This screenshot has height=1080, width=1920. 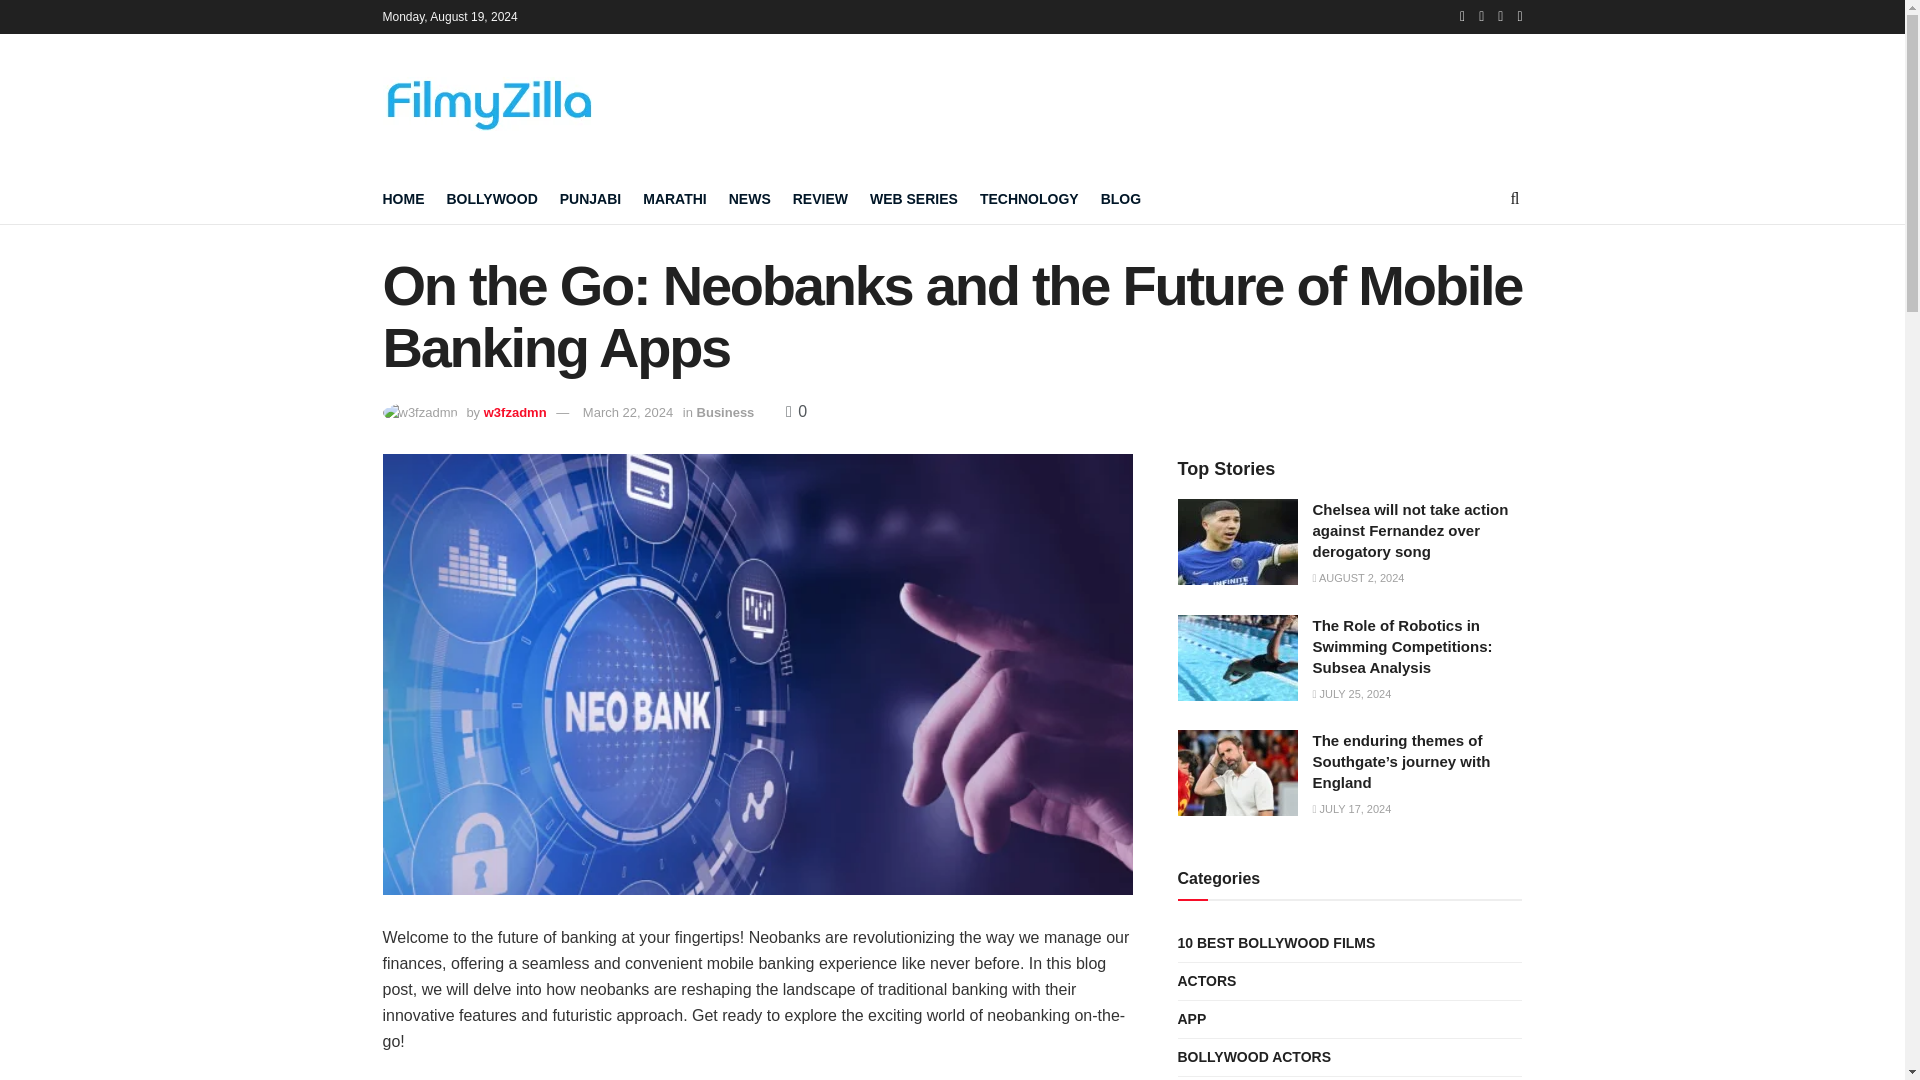 I want to click on MARATHI, so click(x=674, y=198).